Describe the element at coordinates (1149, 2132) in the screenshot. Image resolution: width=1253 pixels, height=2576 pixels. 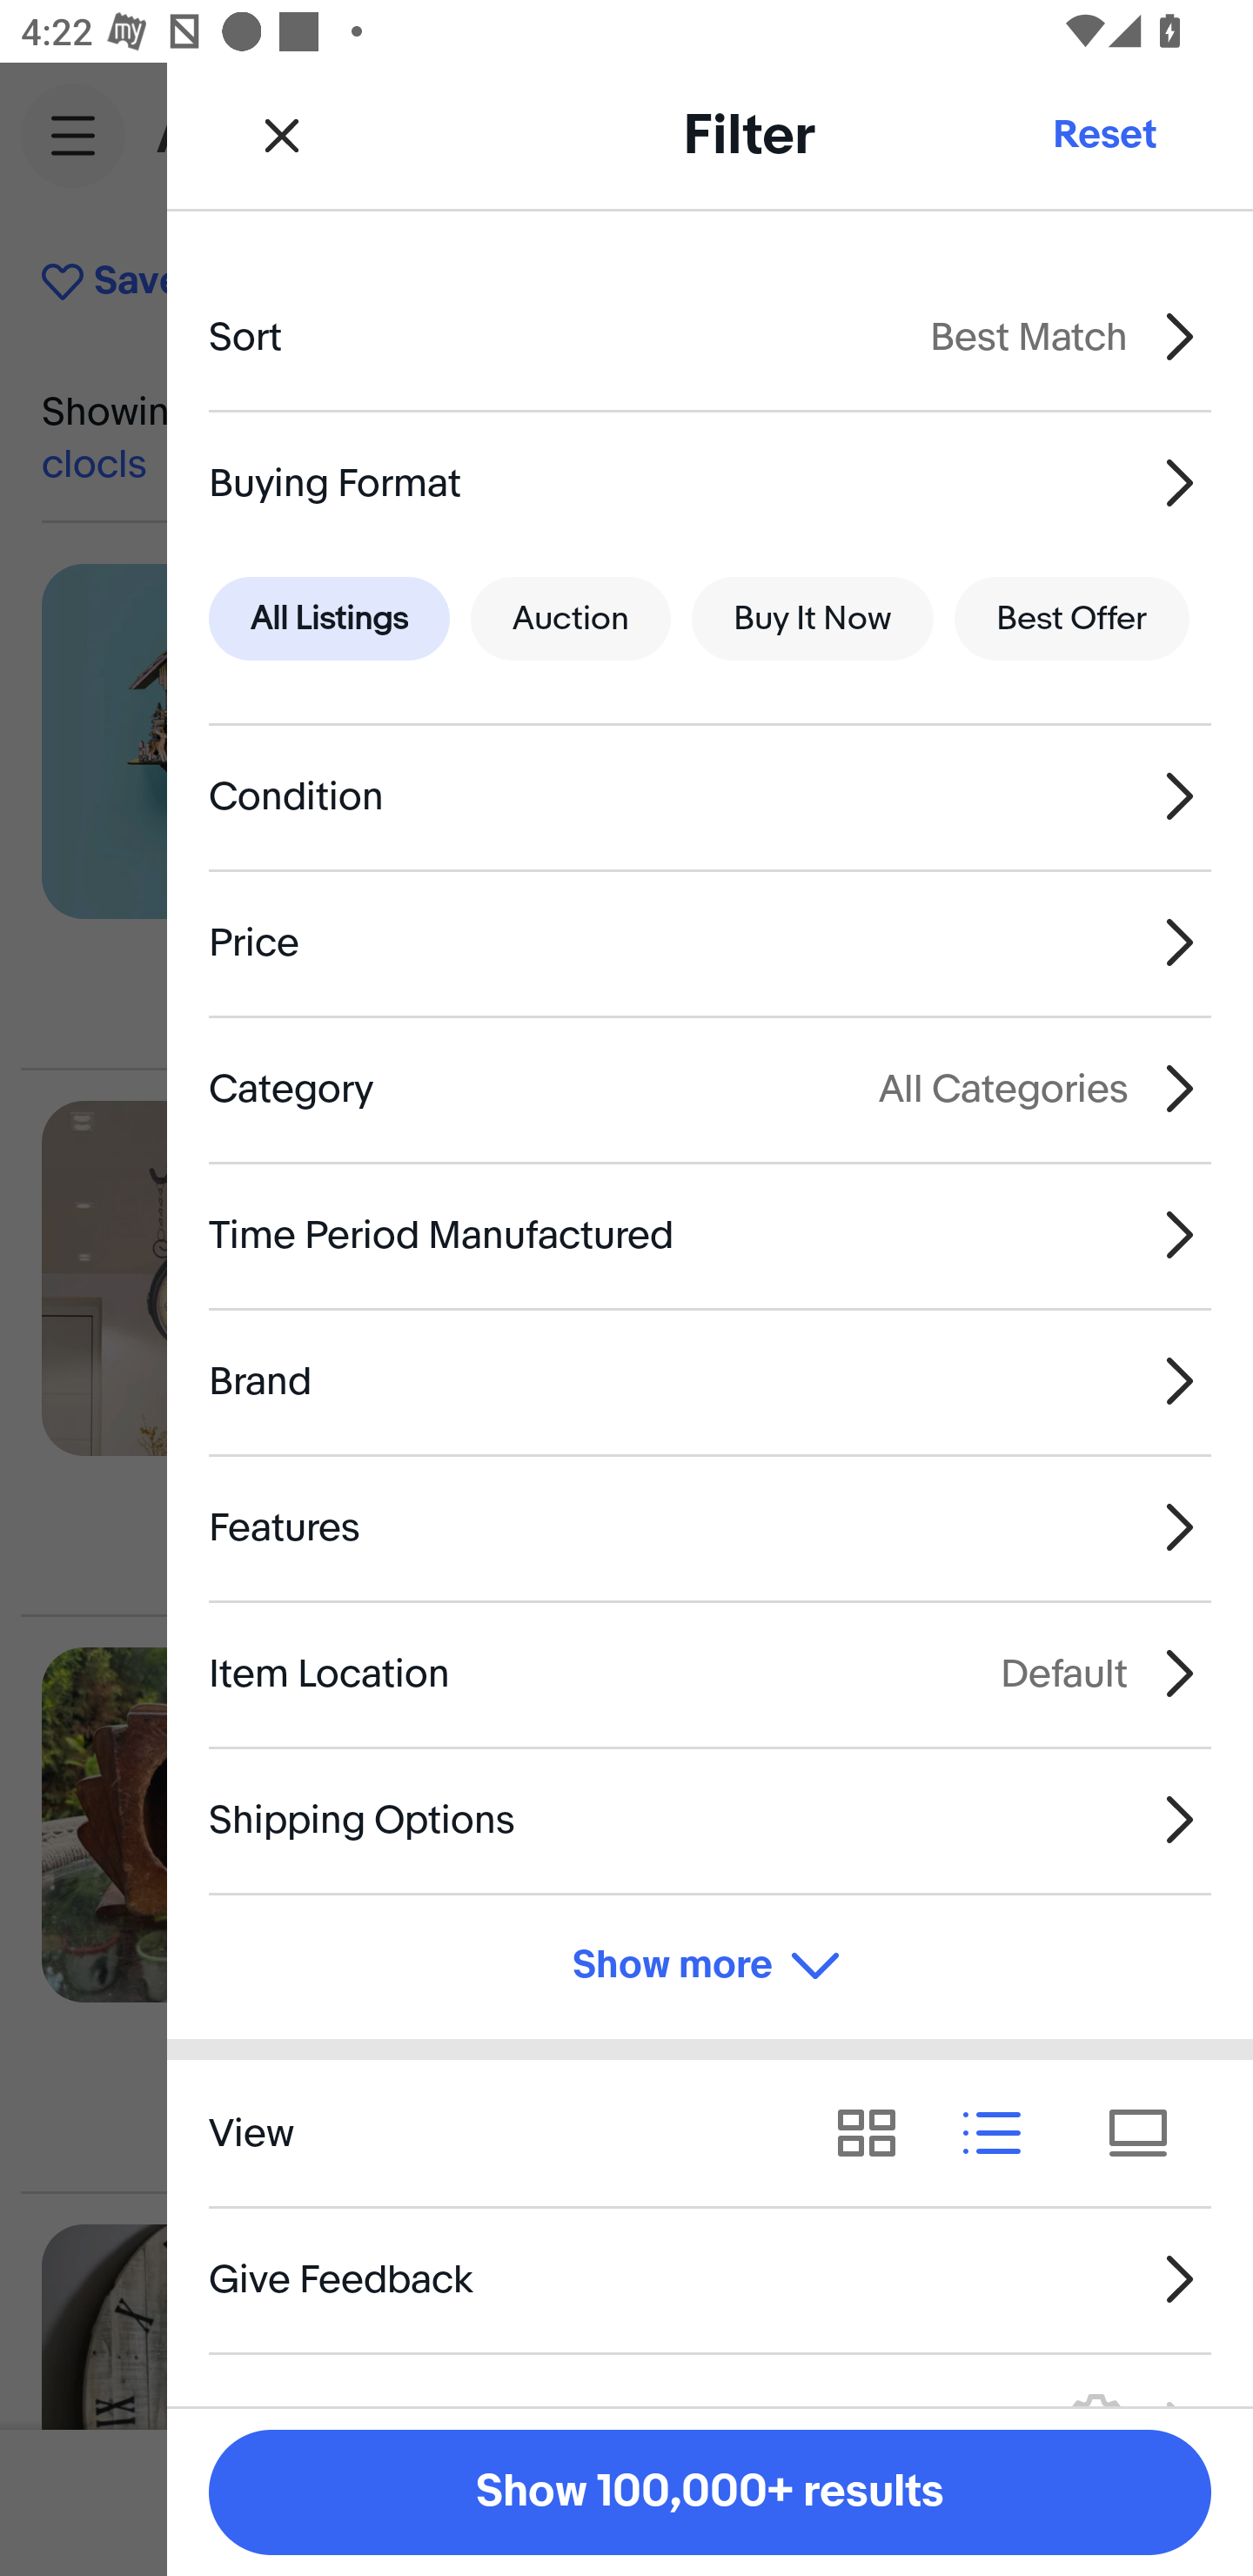
I see `View results as tiles` at that location.